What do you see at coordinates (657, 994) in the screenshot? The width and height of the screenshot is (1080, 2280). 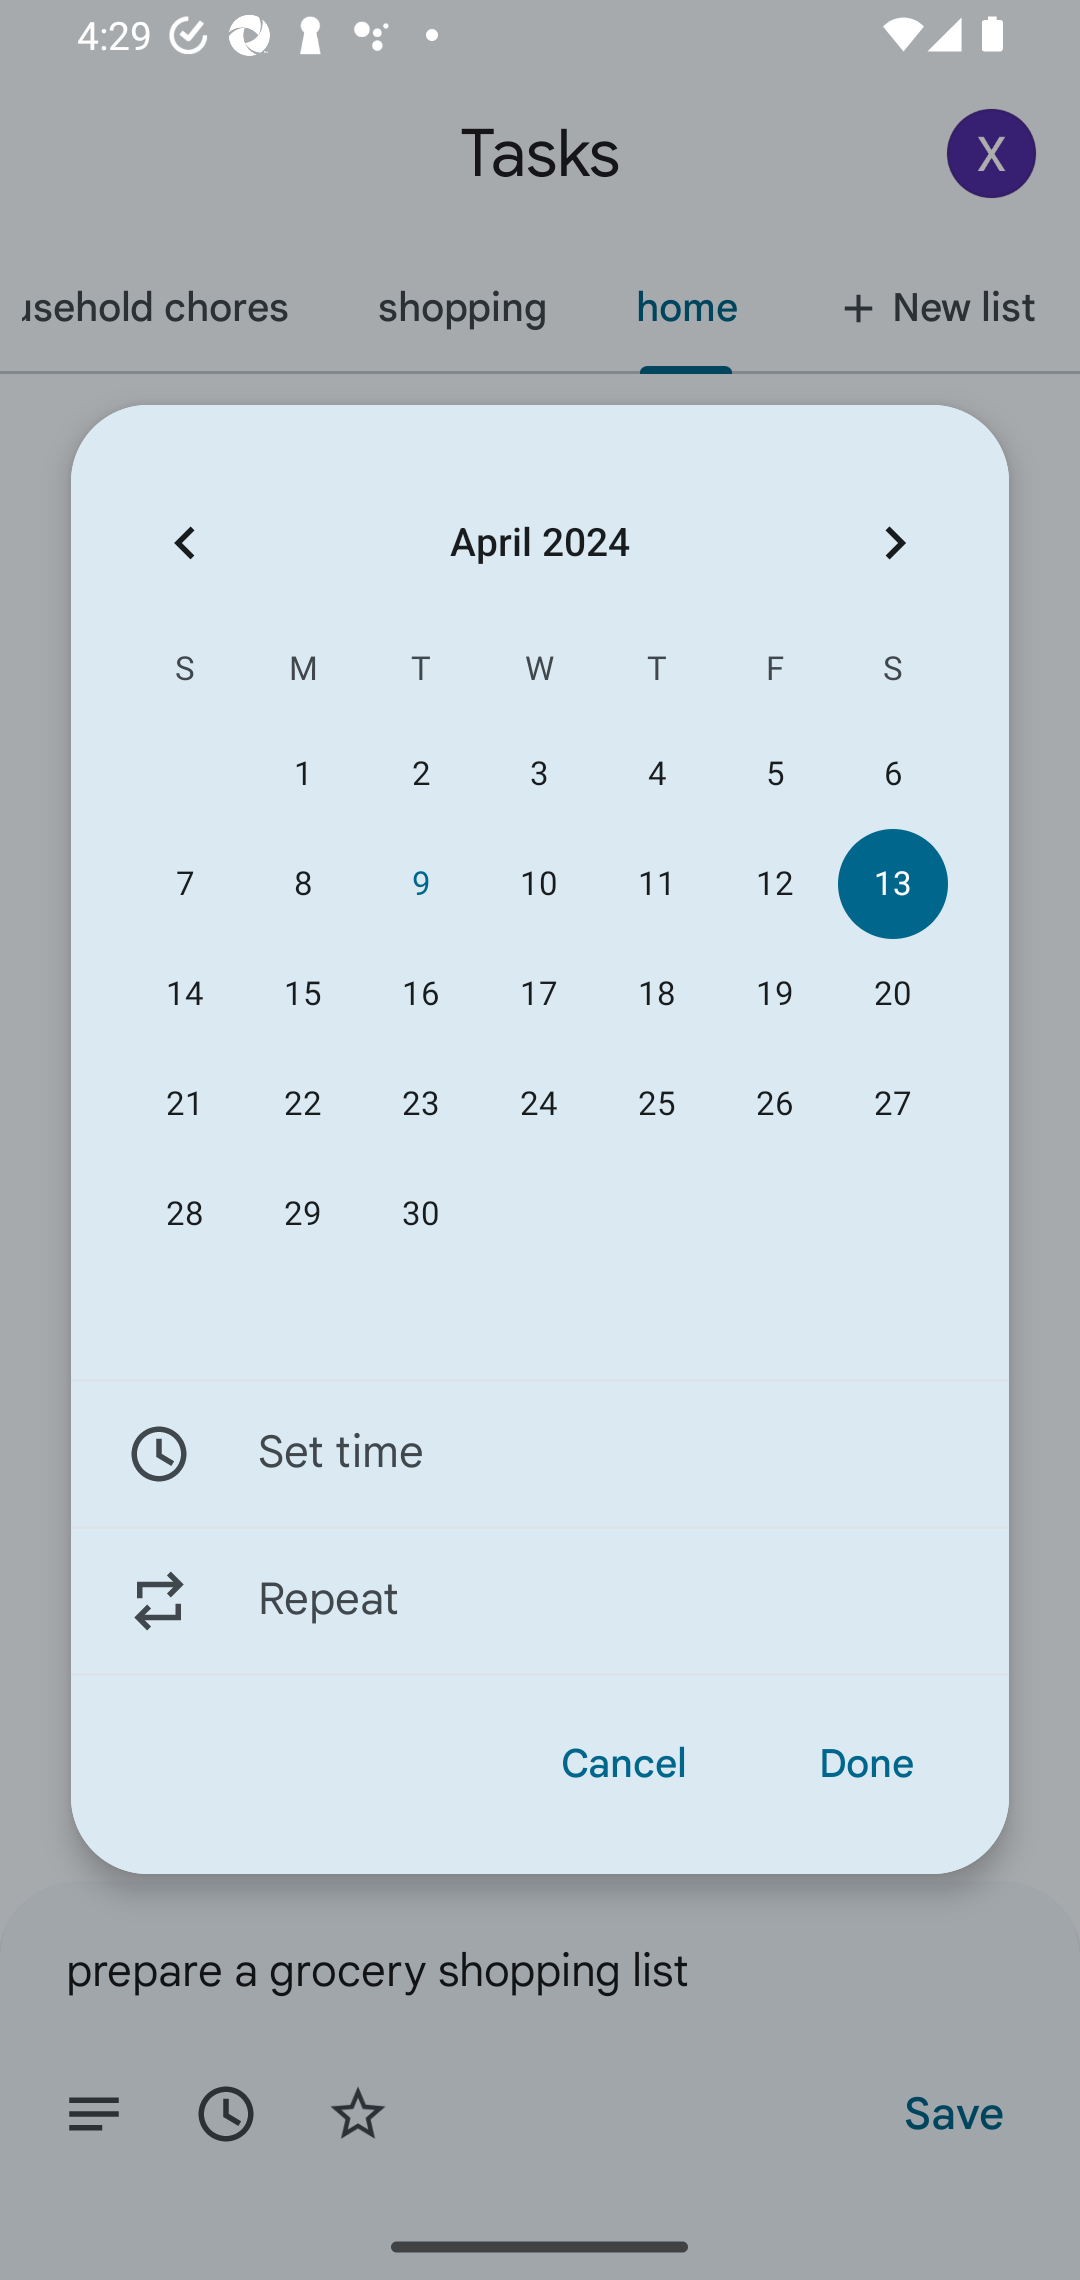 I see `18 18 April 2024` at bounding box center [657, 994].